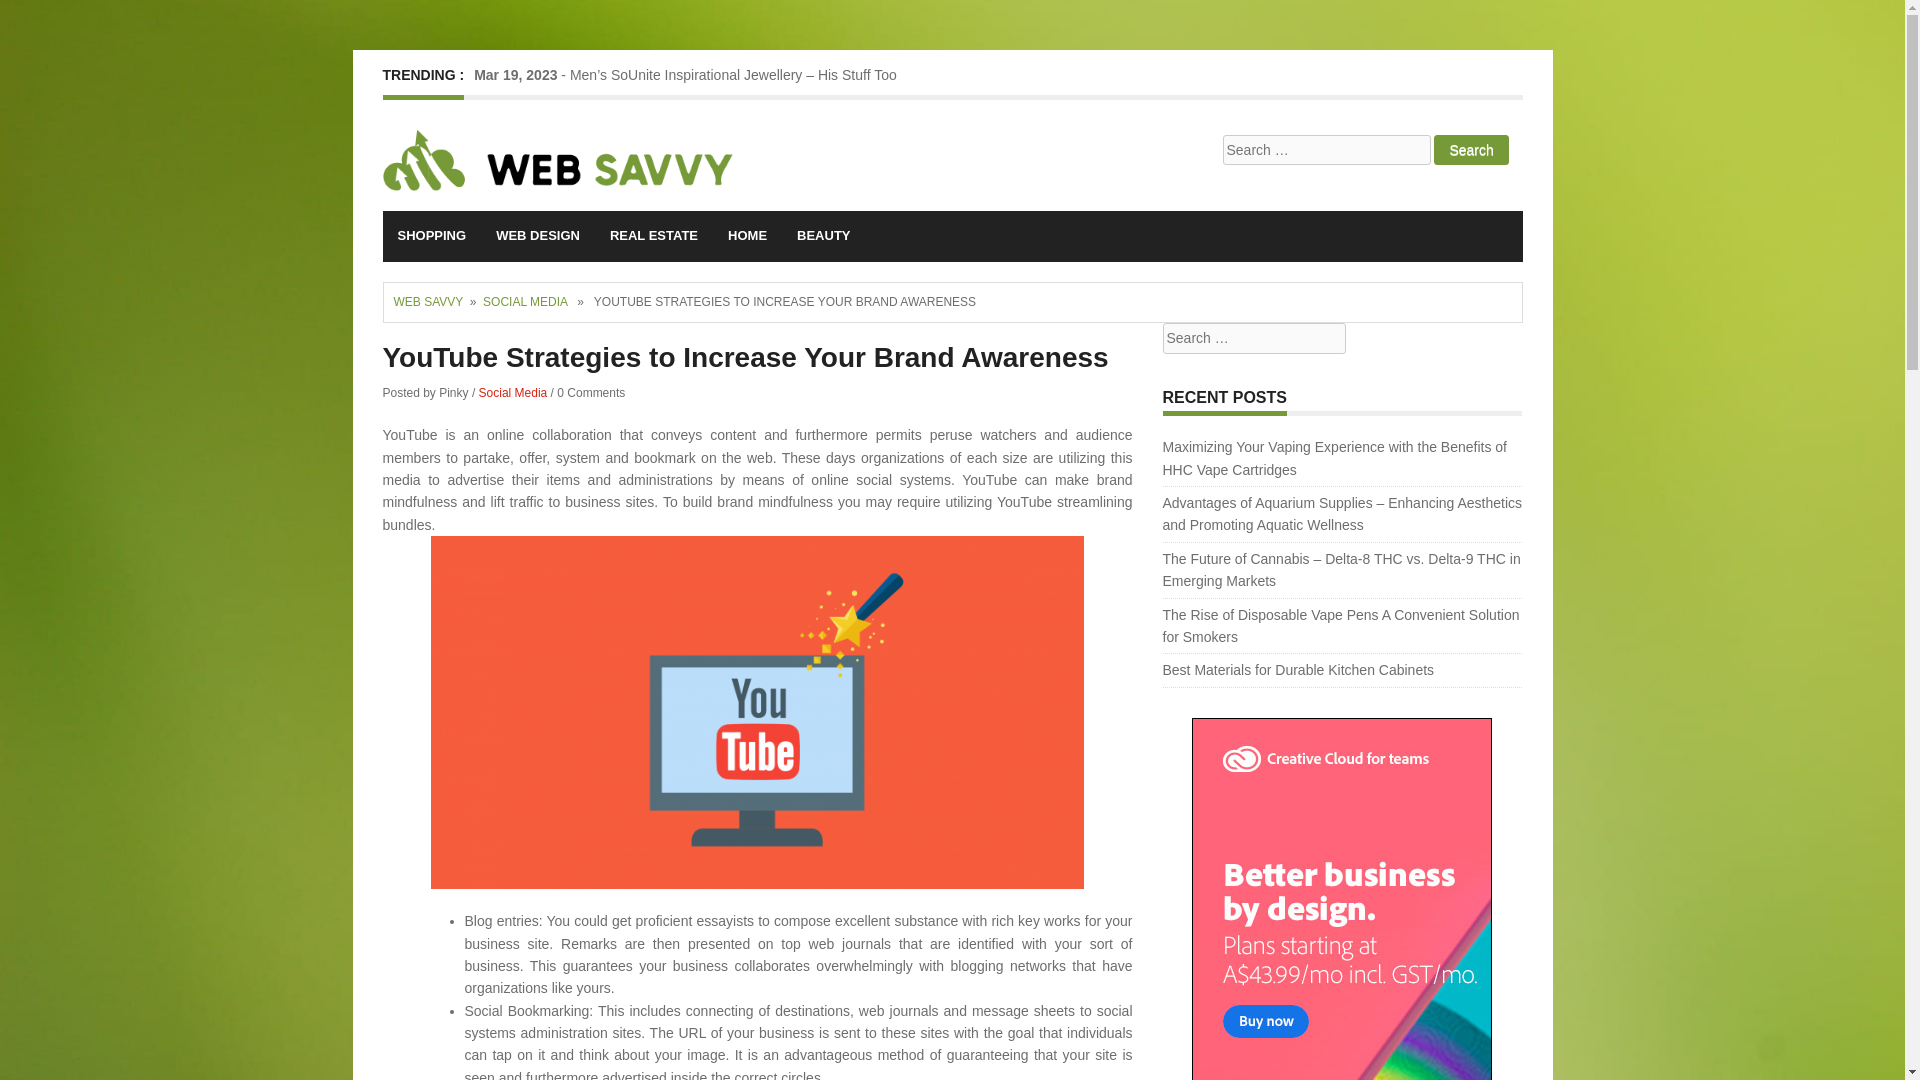 The width and height of the screenshot is (1920, 1080). Describe the element at coordinates (1470, 150) in the screenshot. I see `Search` at that location.